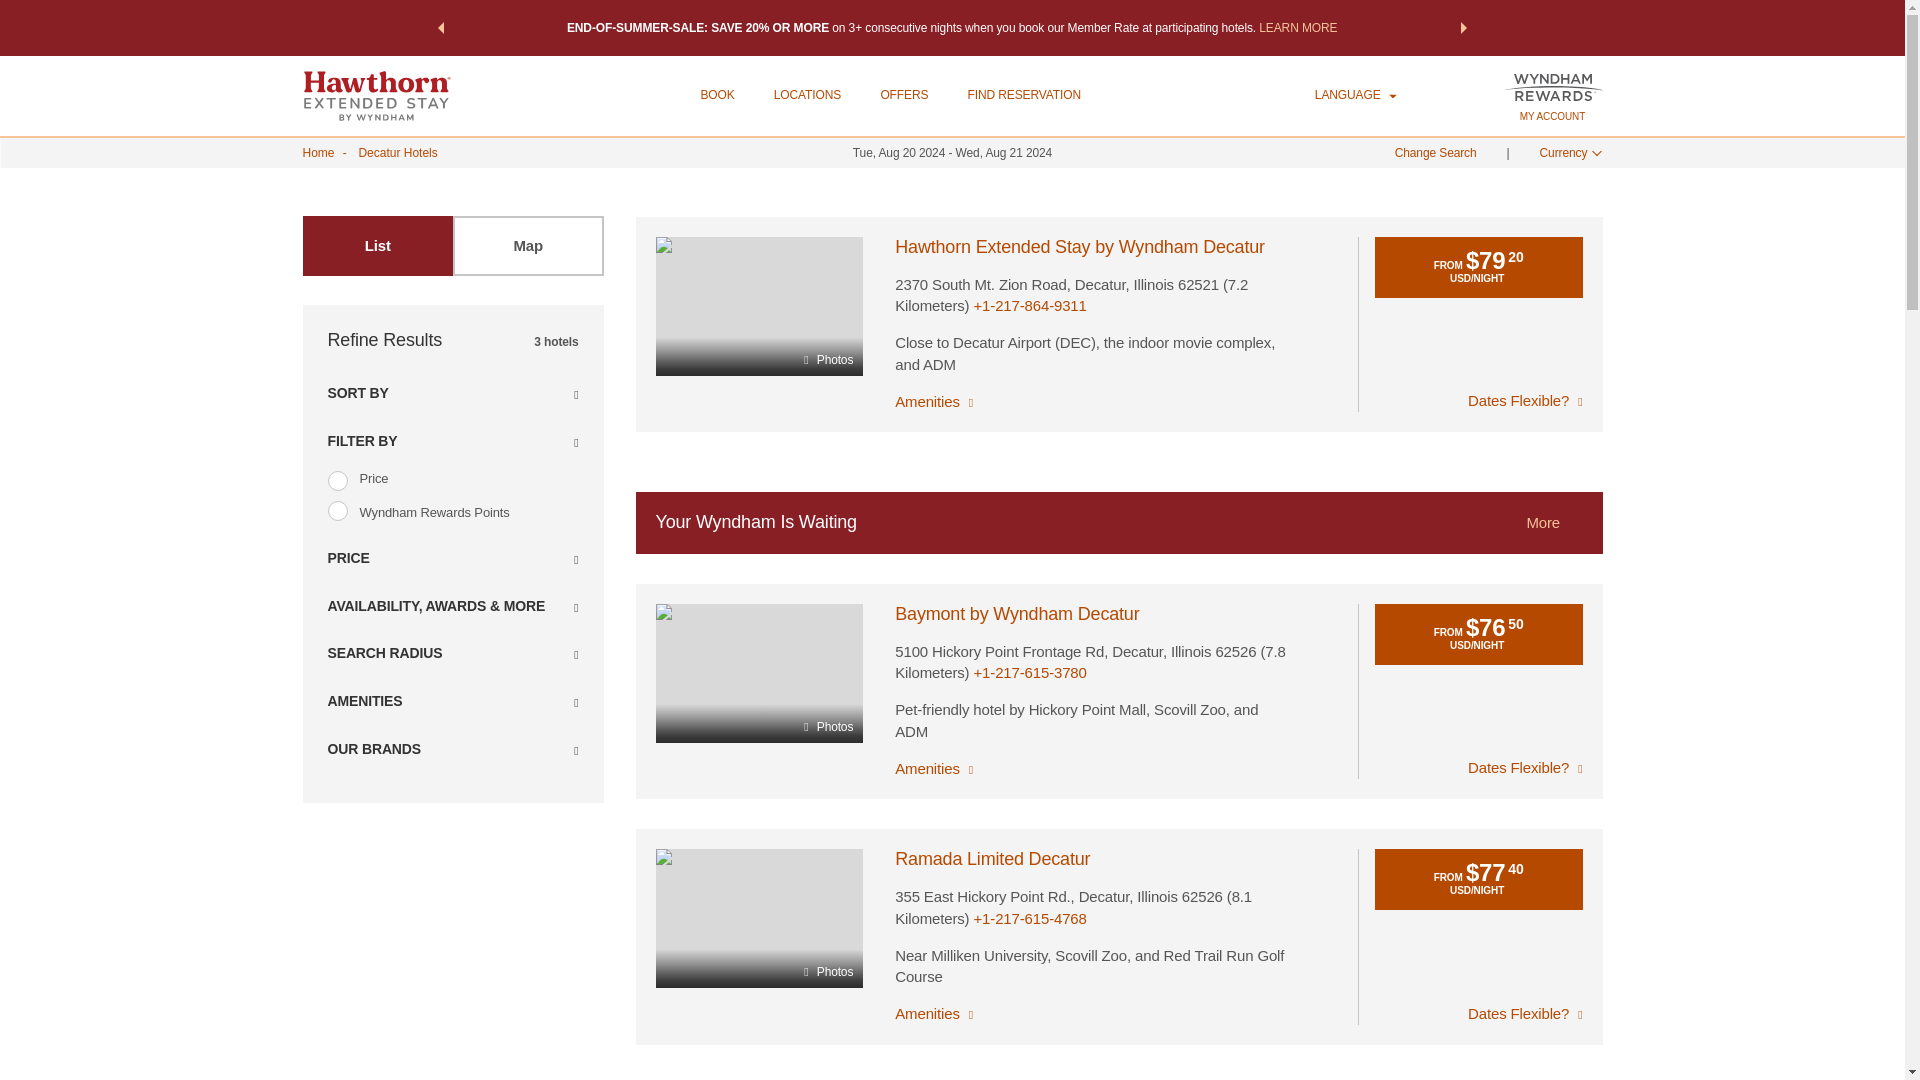  Describe the element at coordinates (1552, 116) in the screenshot. I see `MY ACCOUNT` at that location.